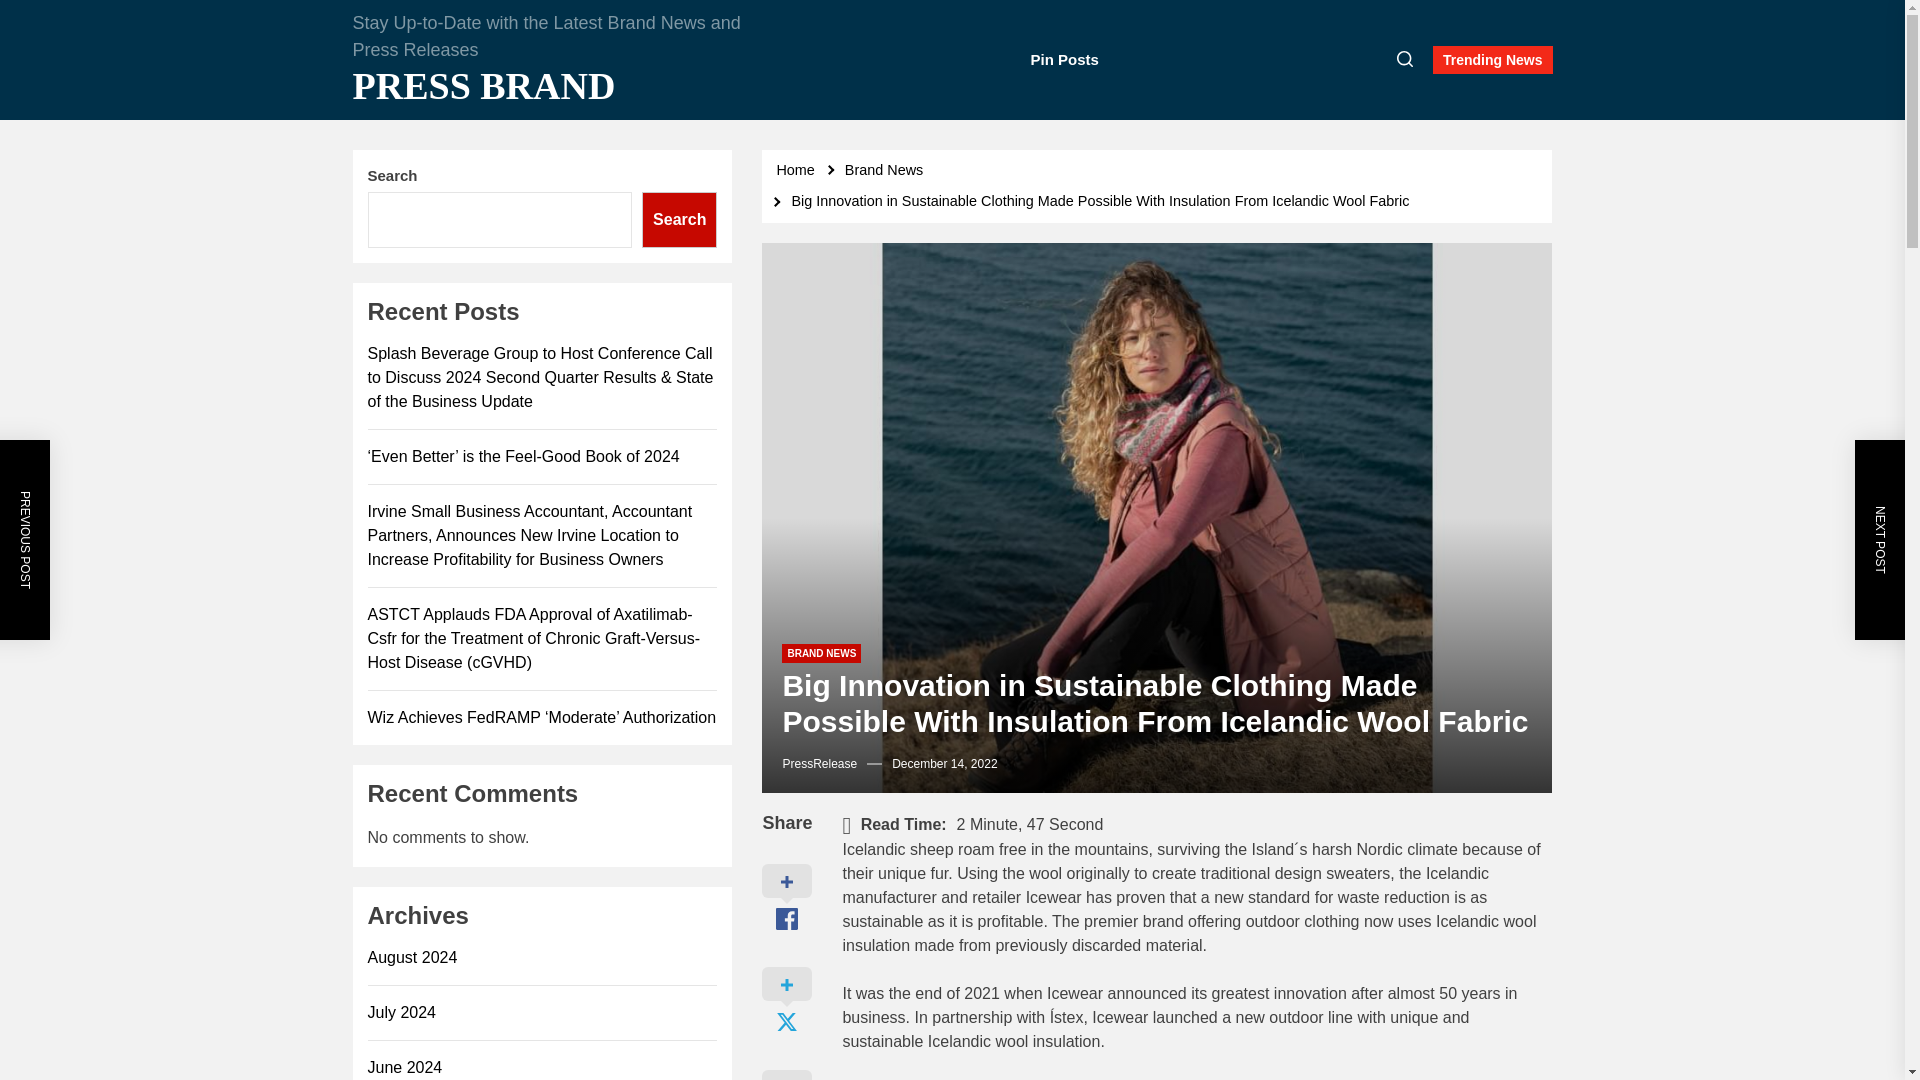 This screenshot has height=1080, width=1920. I want to click on PRESS BRAND, so click(552, 86).